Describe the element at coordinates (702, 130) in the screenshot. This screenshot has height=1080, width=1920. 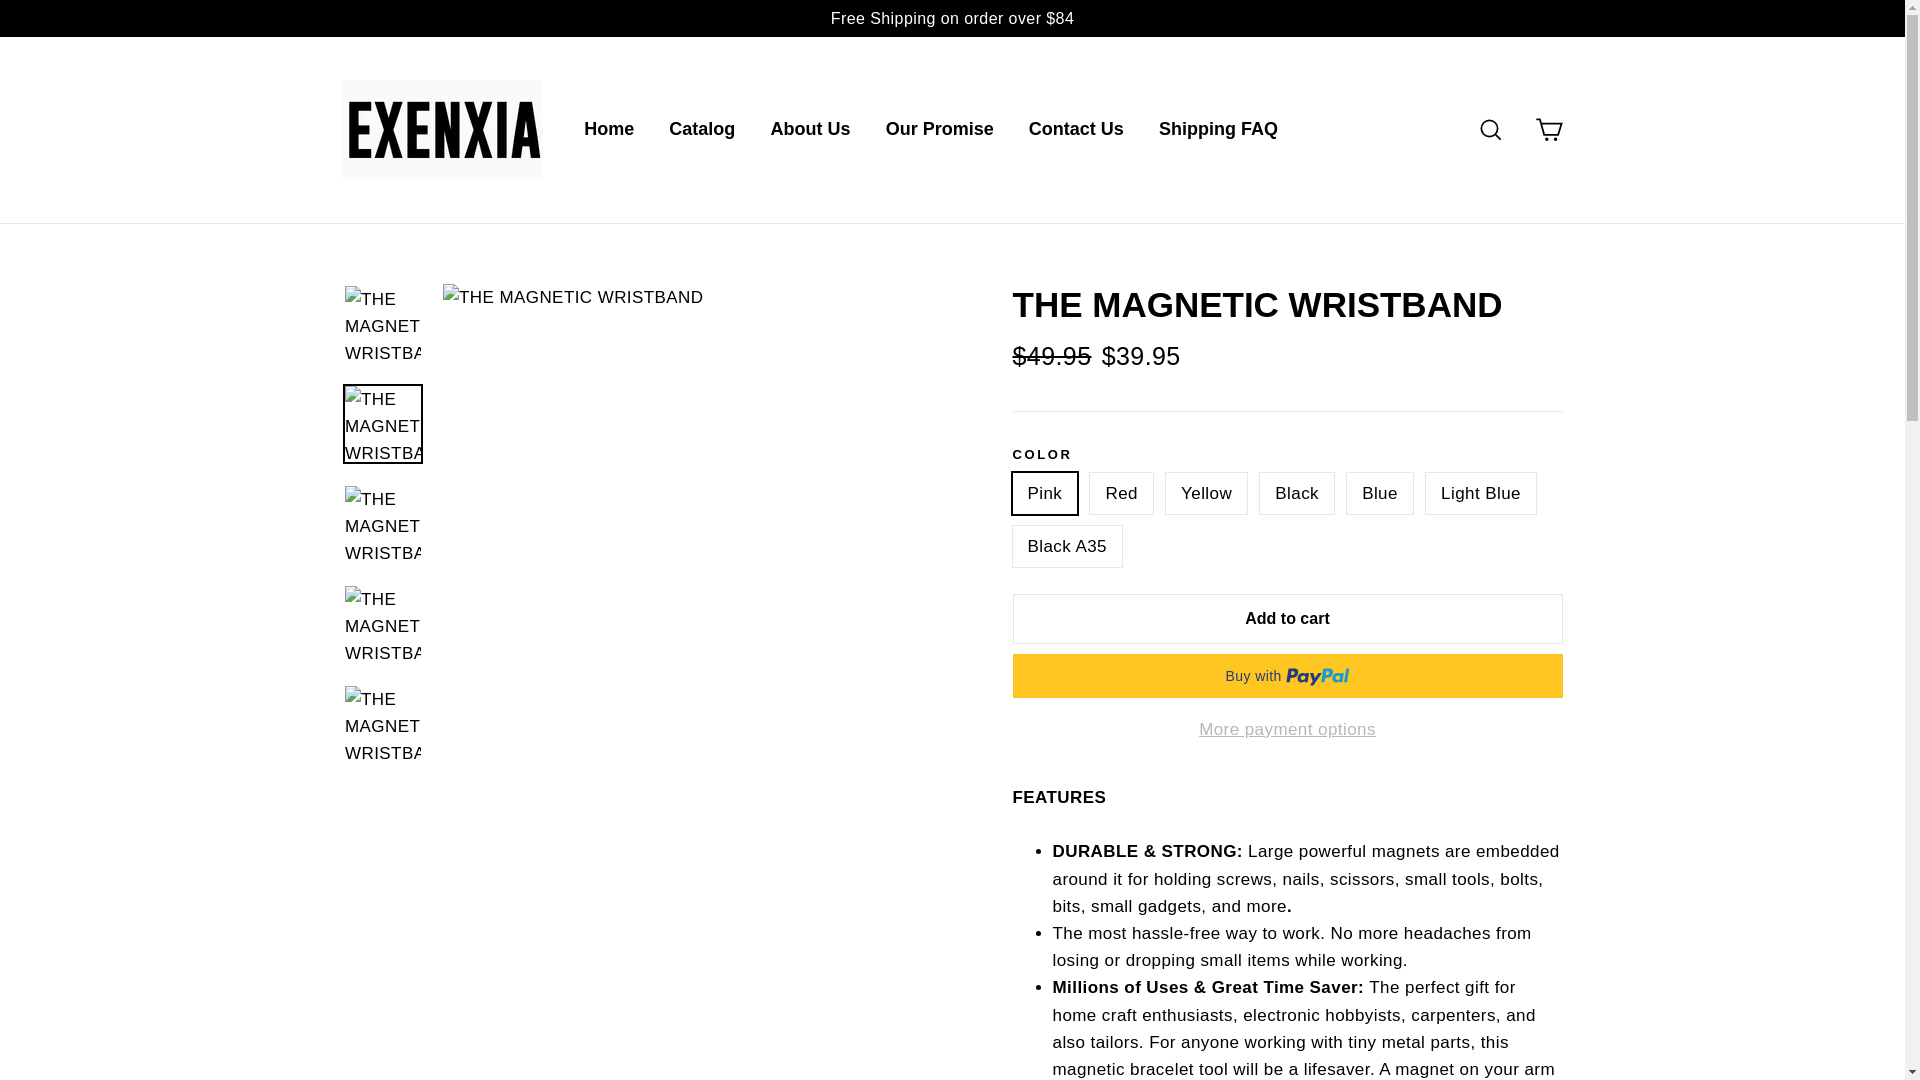
I see `Catalog` at that location.